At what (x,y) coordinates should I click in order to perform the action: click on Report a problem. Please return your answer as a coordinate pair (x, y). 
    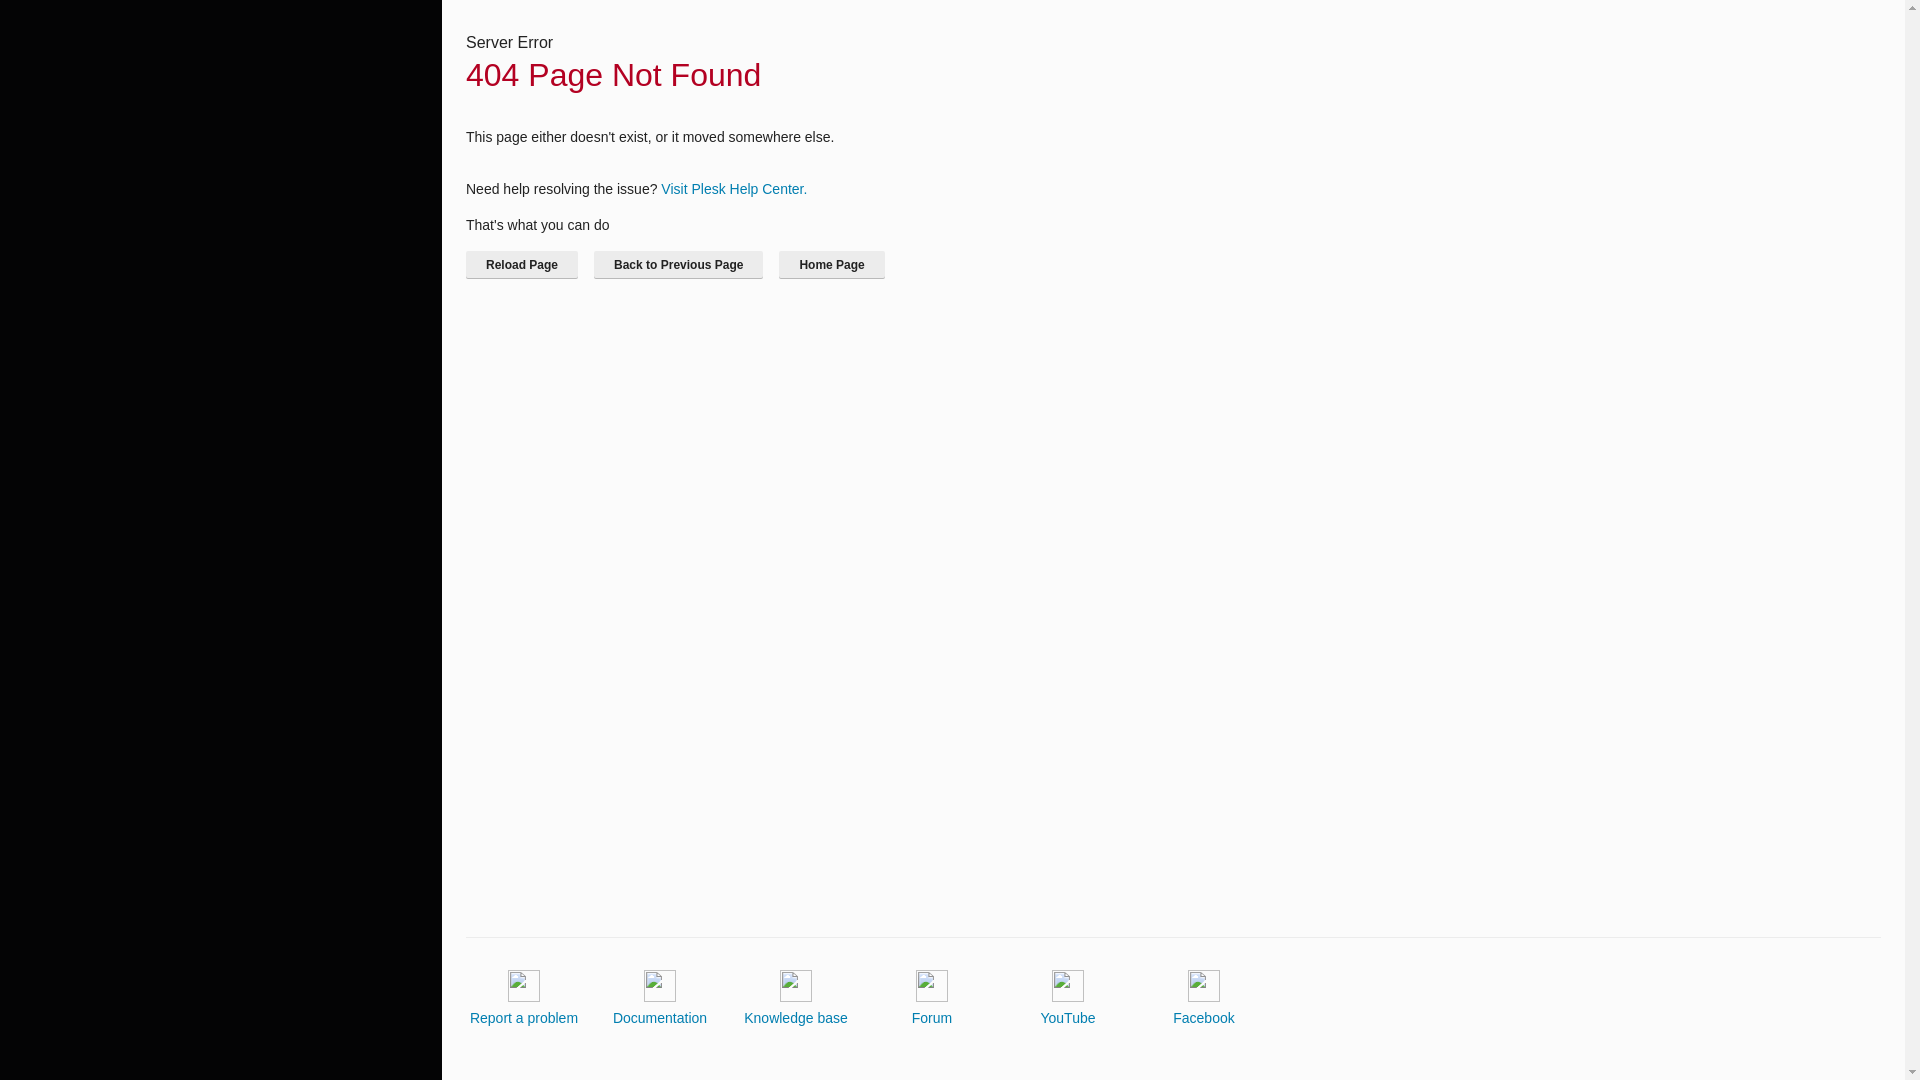
    Looking at the image, I should click on (524, 998).